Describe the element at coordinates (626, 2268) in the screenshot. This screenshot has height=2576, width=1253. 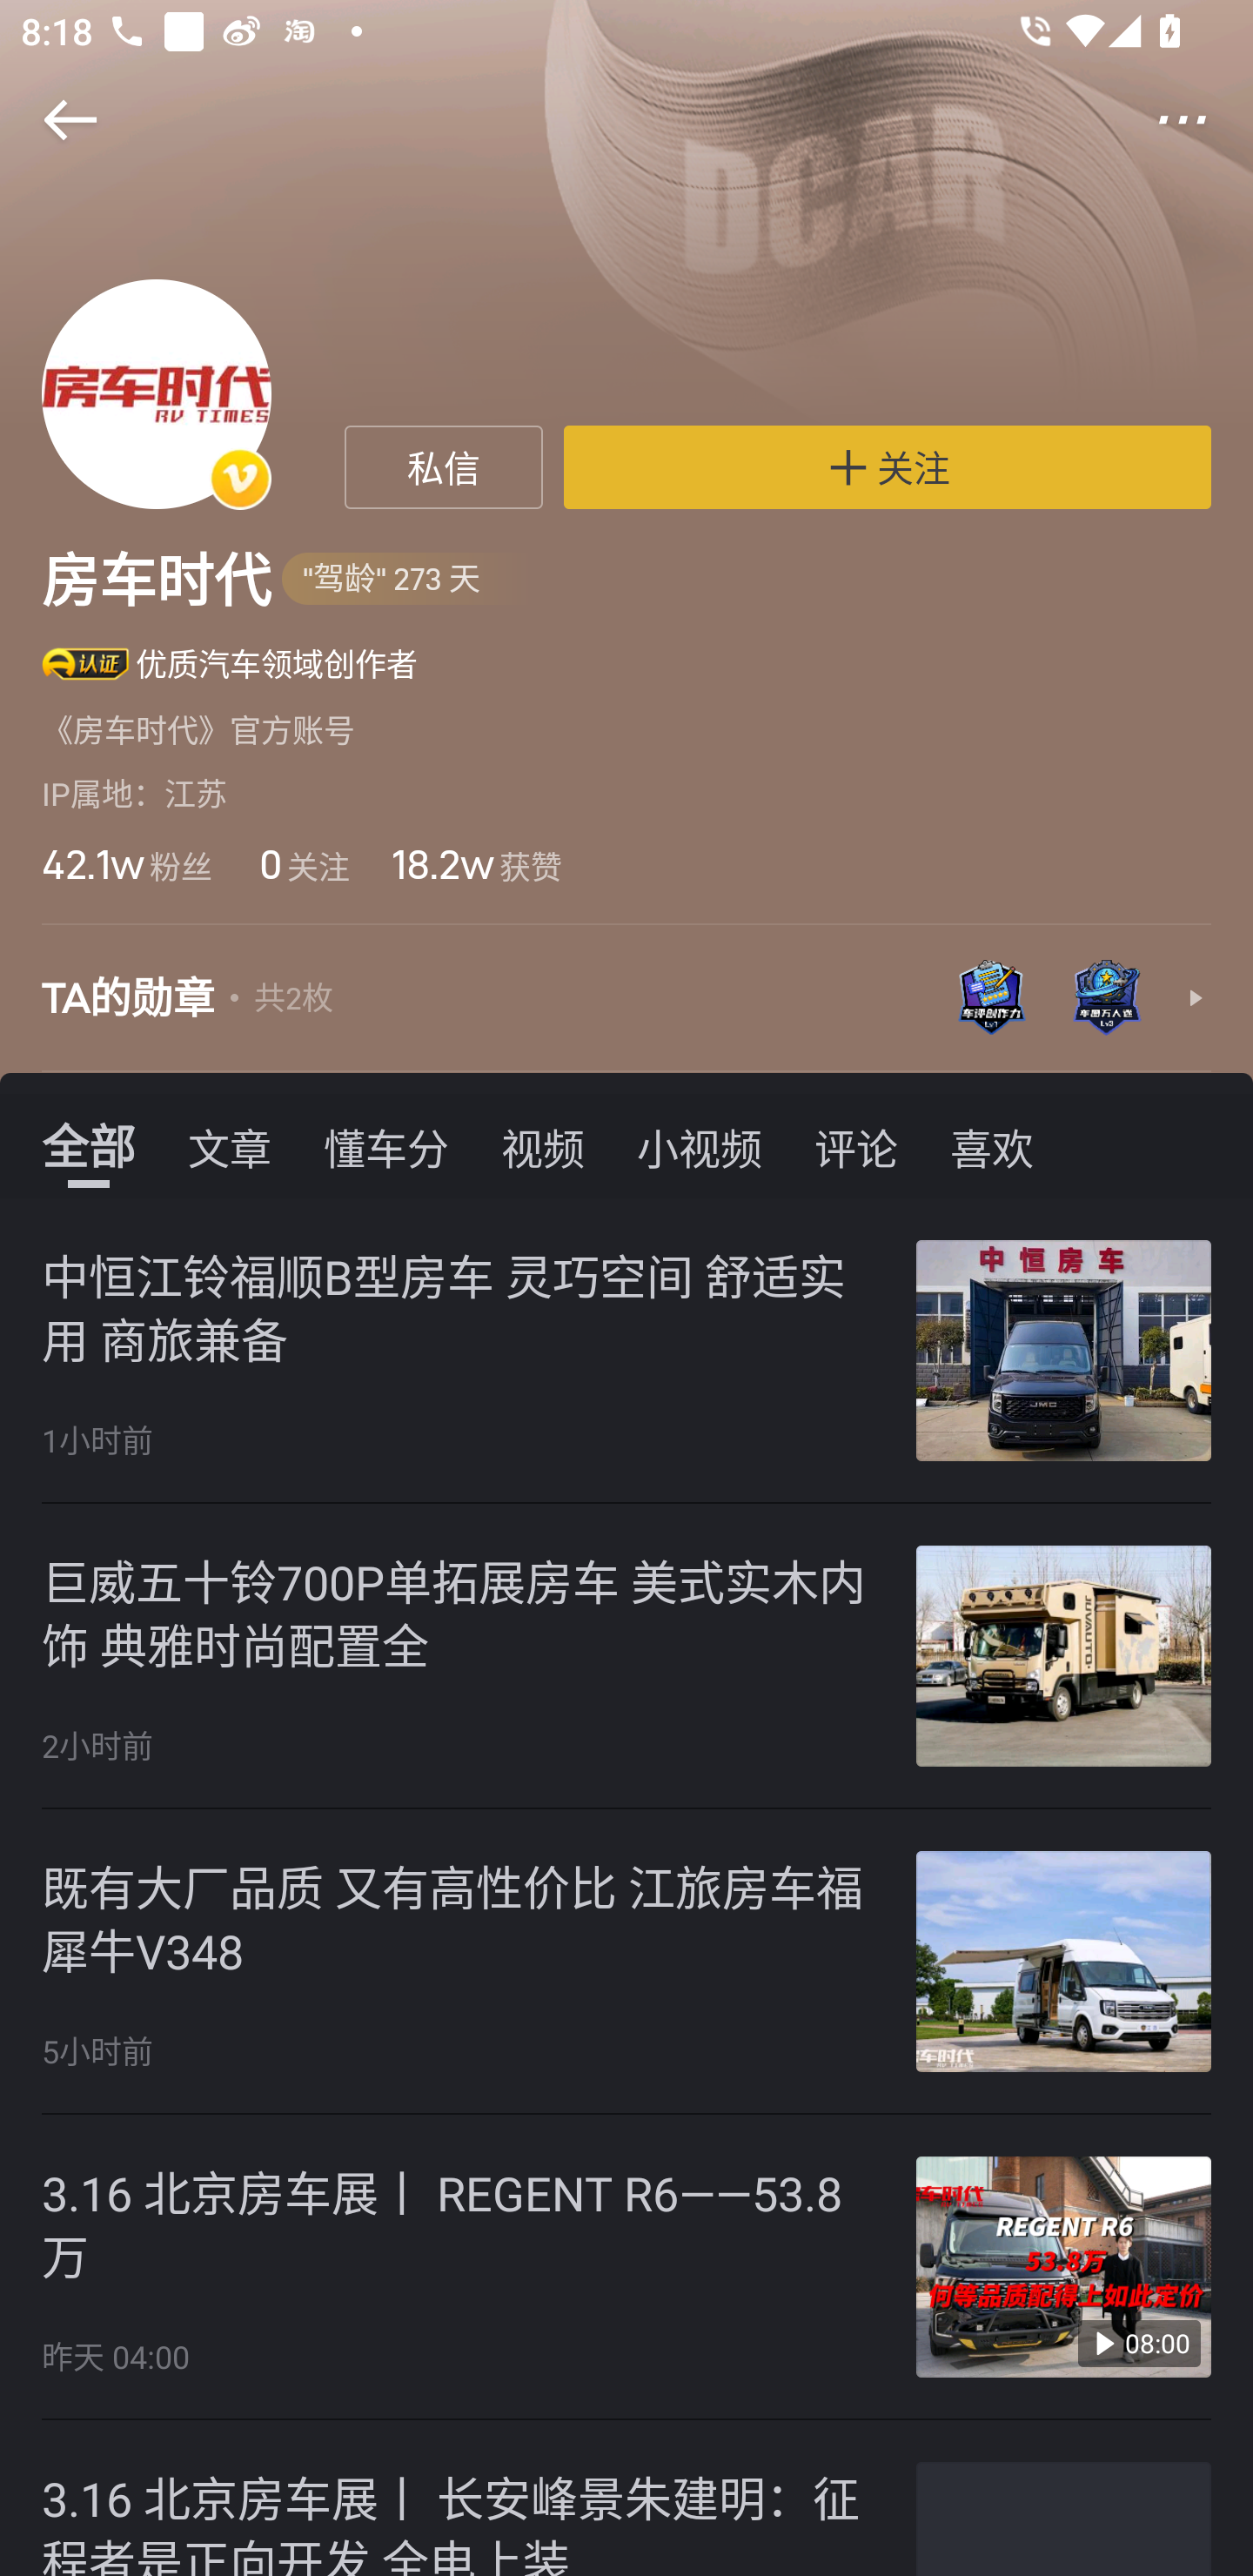
I see `3.16 北京房车展丨 REGENT R6——53.8万 昨天 04:00  08:00` at that location.